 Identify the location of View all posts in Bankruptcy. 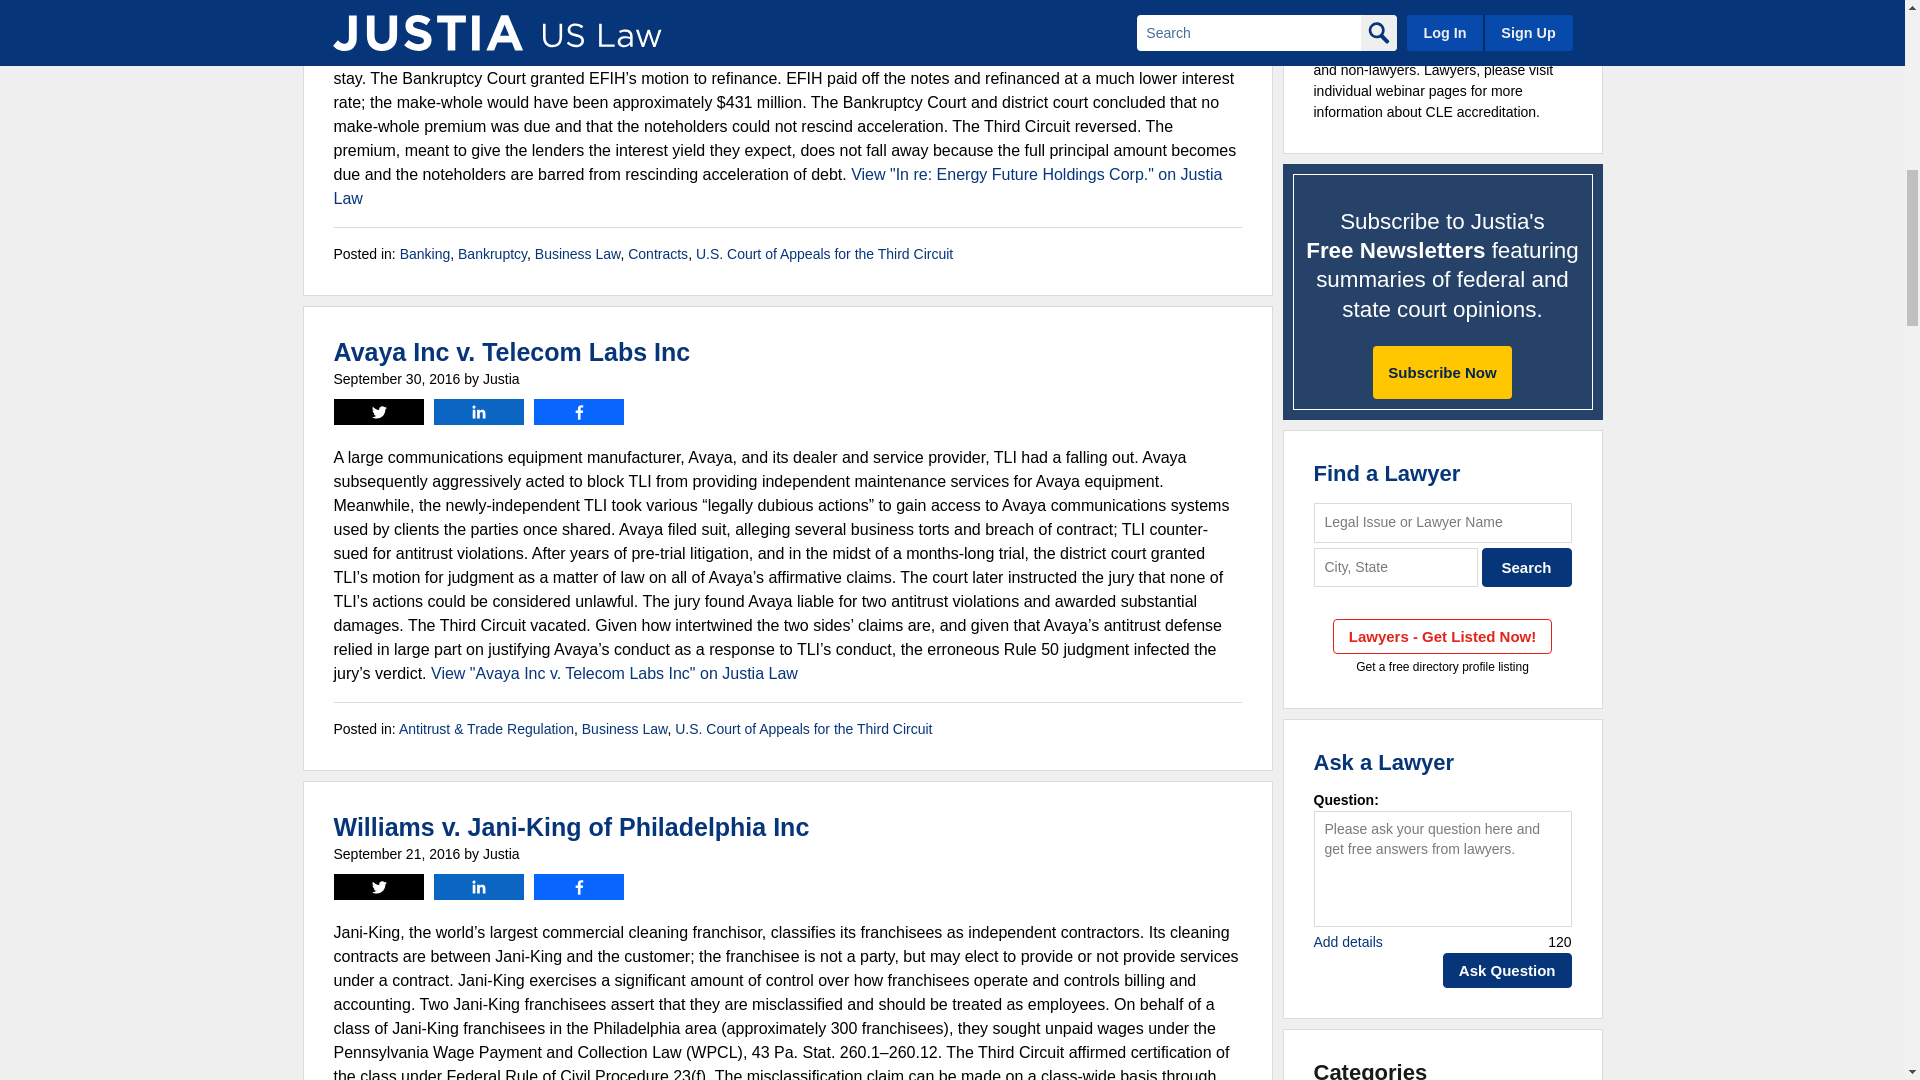
(492, 254).